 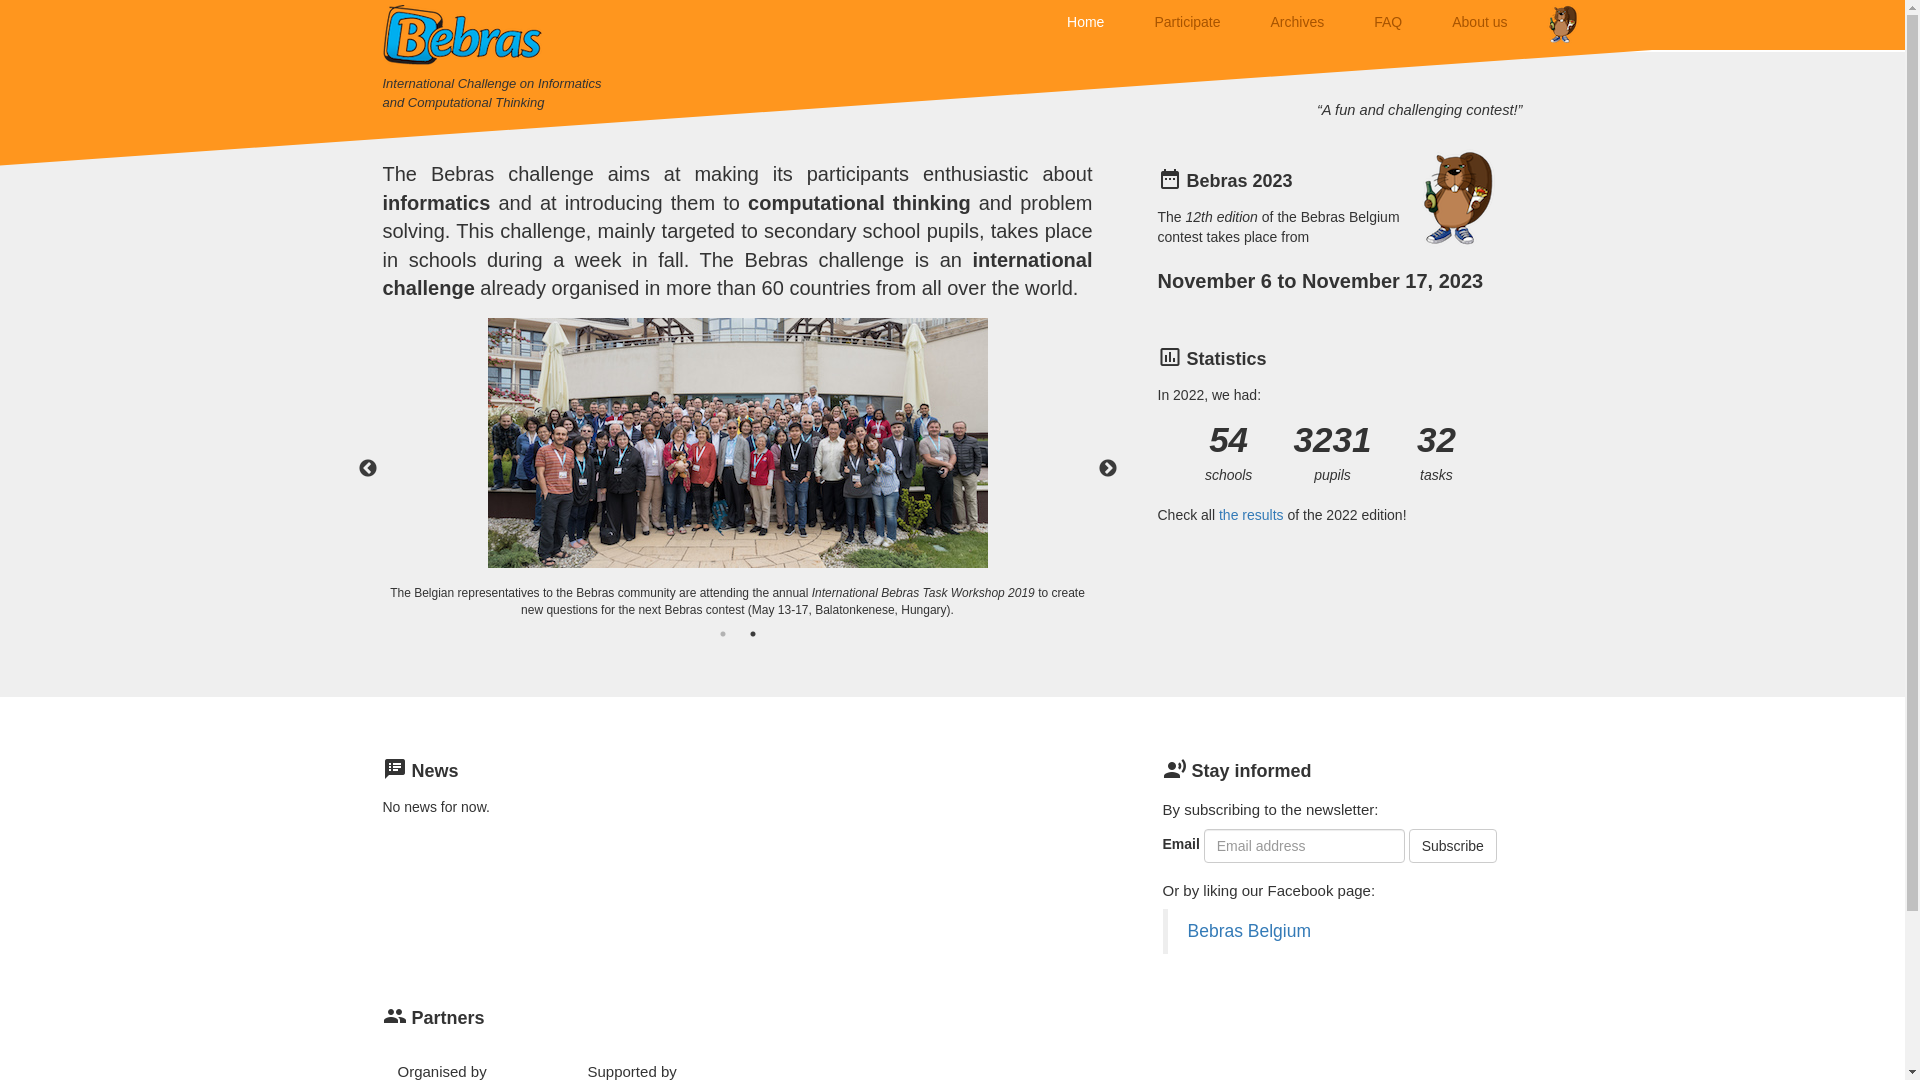 I want to click on About us, so click(x=1480, y=22).